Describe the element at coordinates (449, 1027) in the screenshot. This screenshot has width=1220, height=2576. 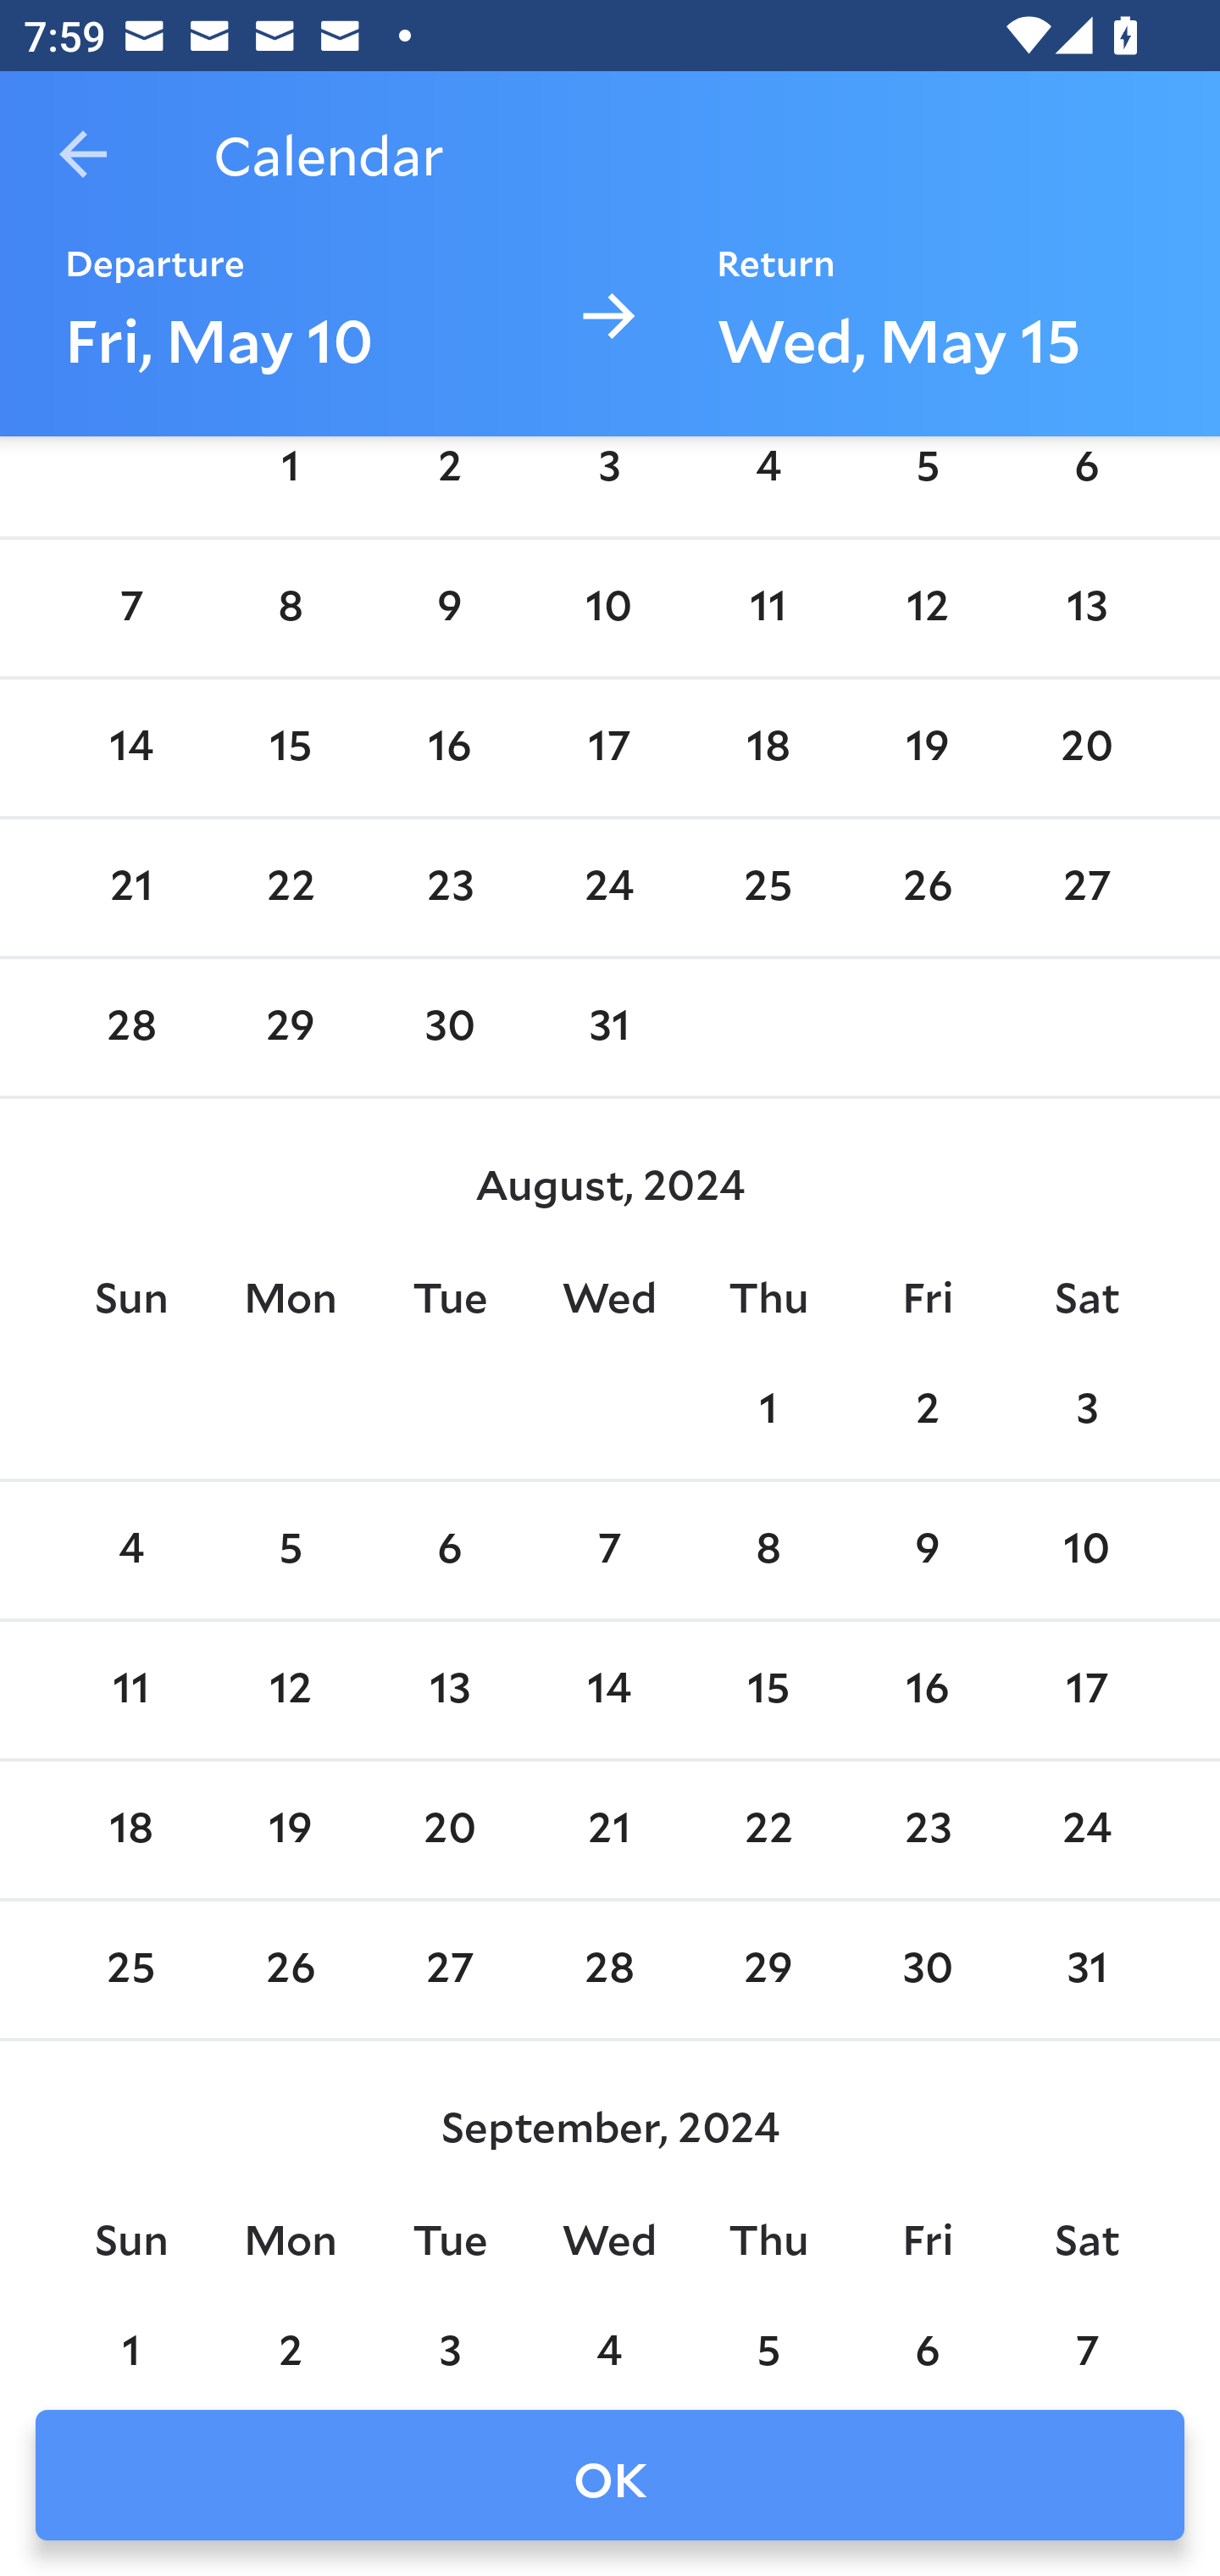
I see `30` at that location.